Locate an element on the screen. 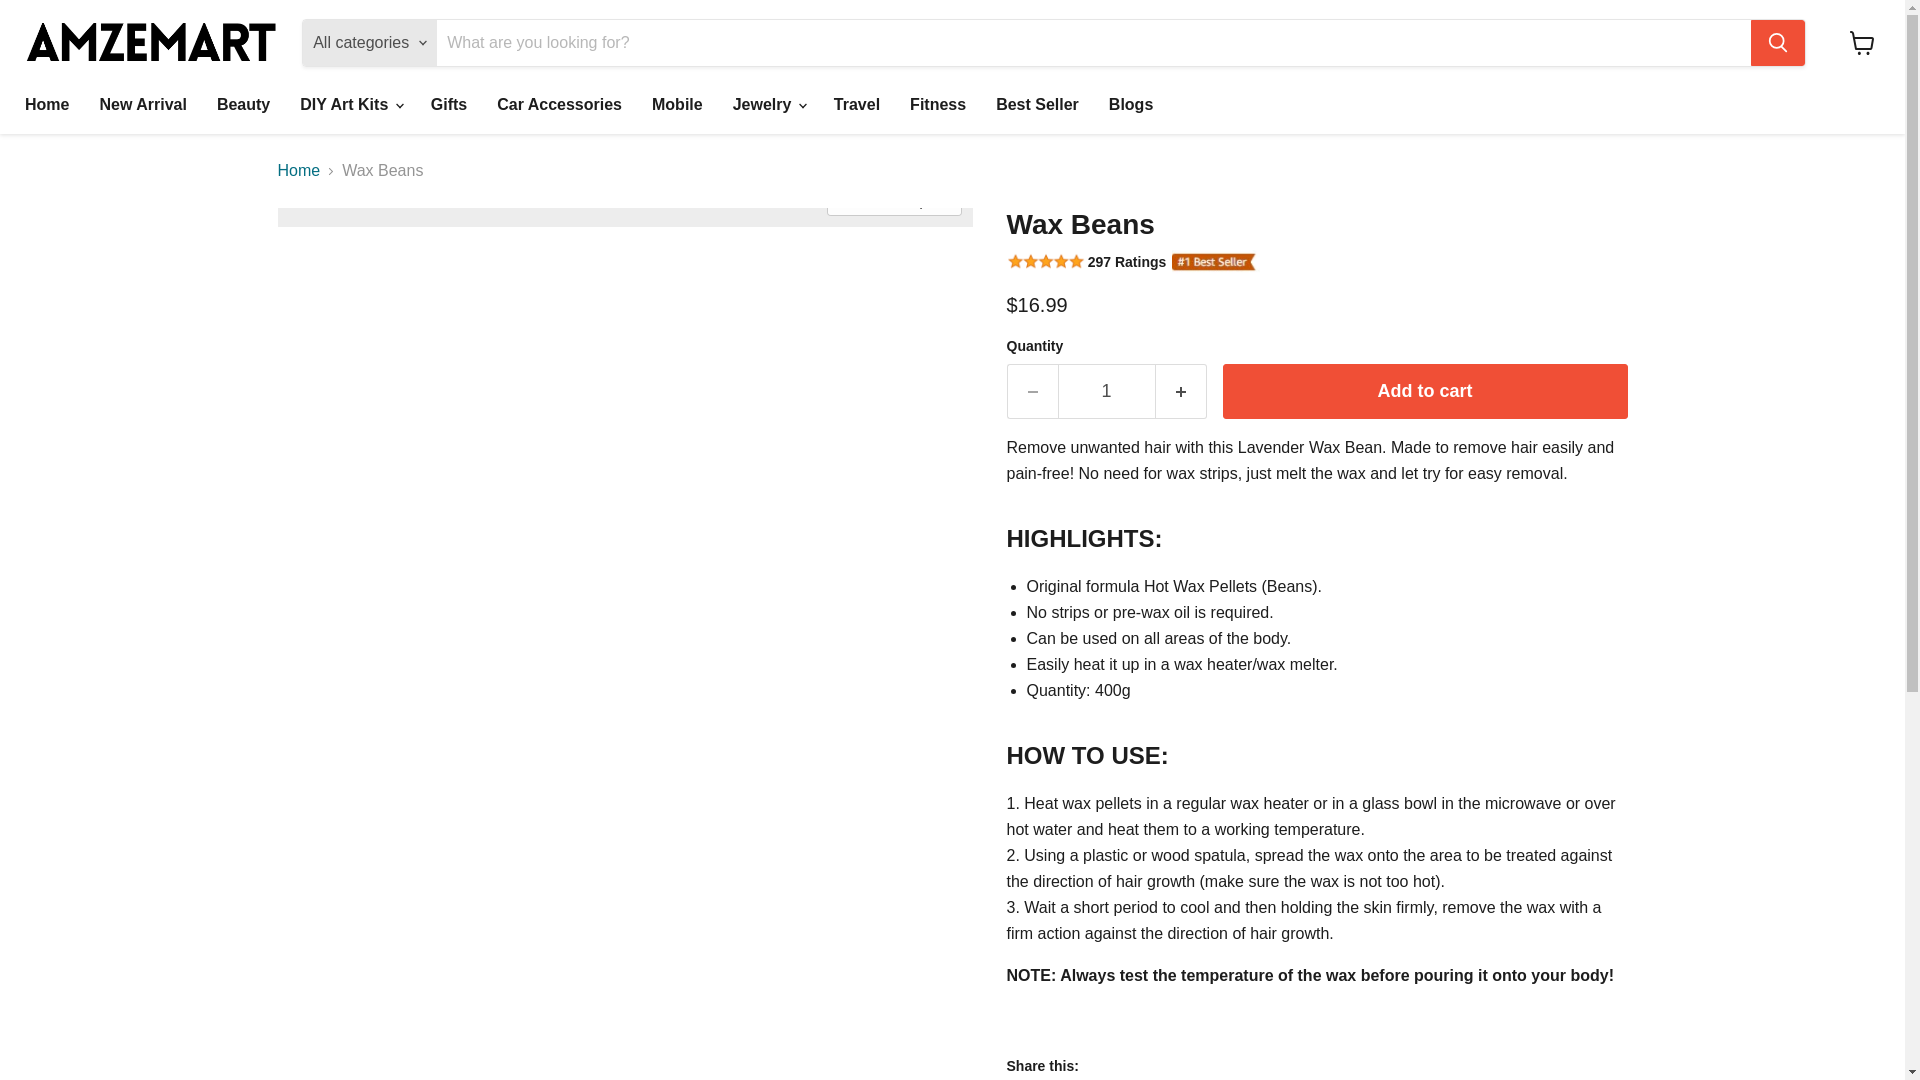  Fitness is located at coordinates (938, 105).